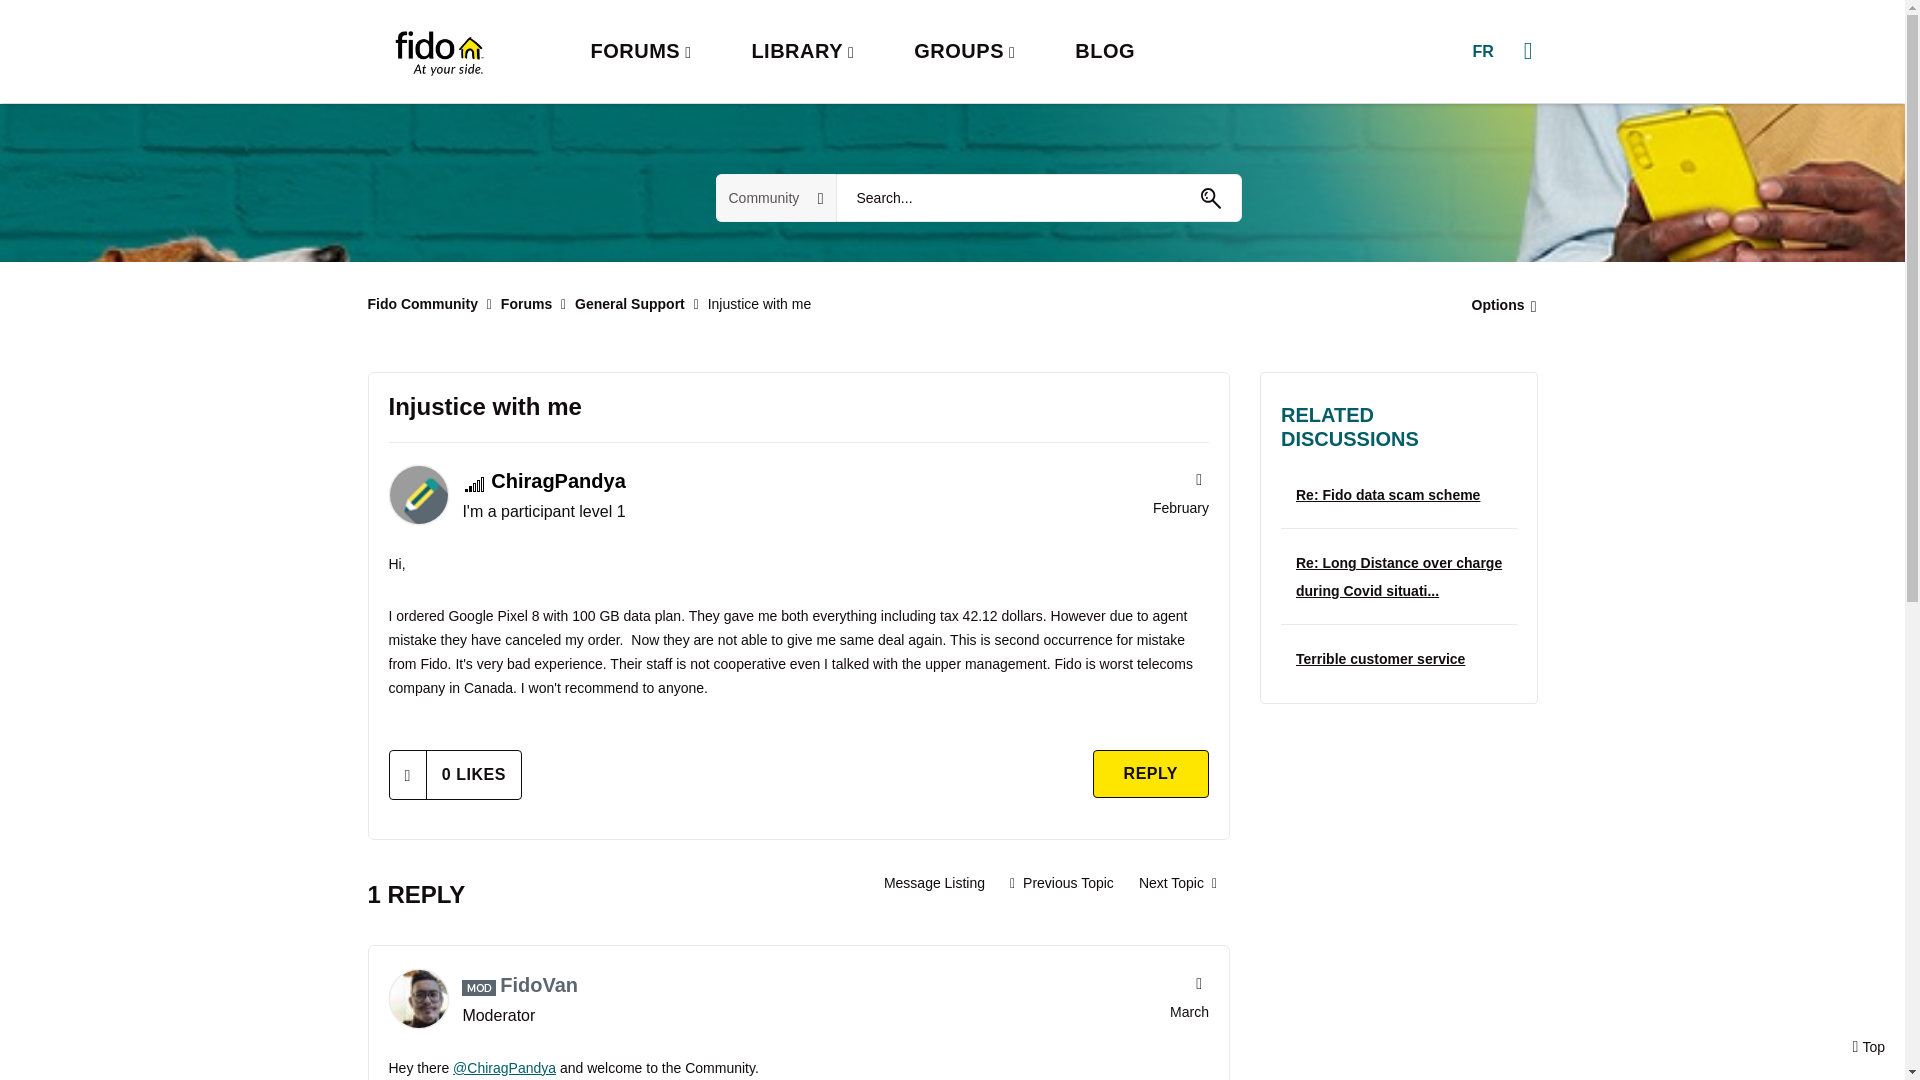 Image resolution: width=1920 pixels, height=1080 pixels. Describe the element at coordinates (1482, 52) in the screenshot. I see `FR` at that location.